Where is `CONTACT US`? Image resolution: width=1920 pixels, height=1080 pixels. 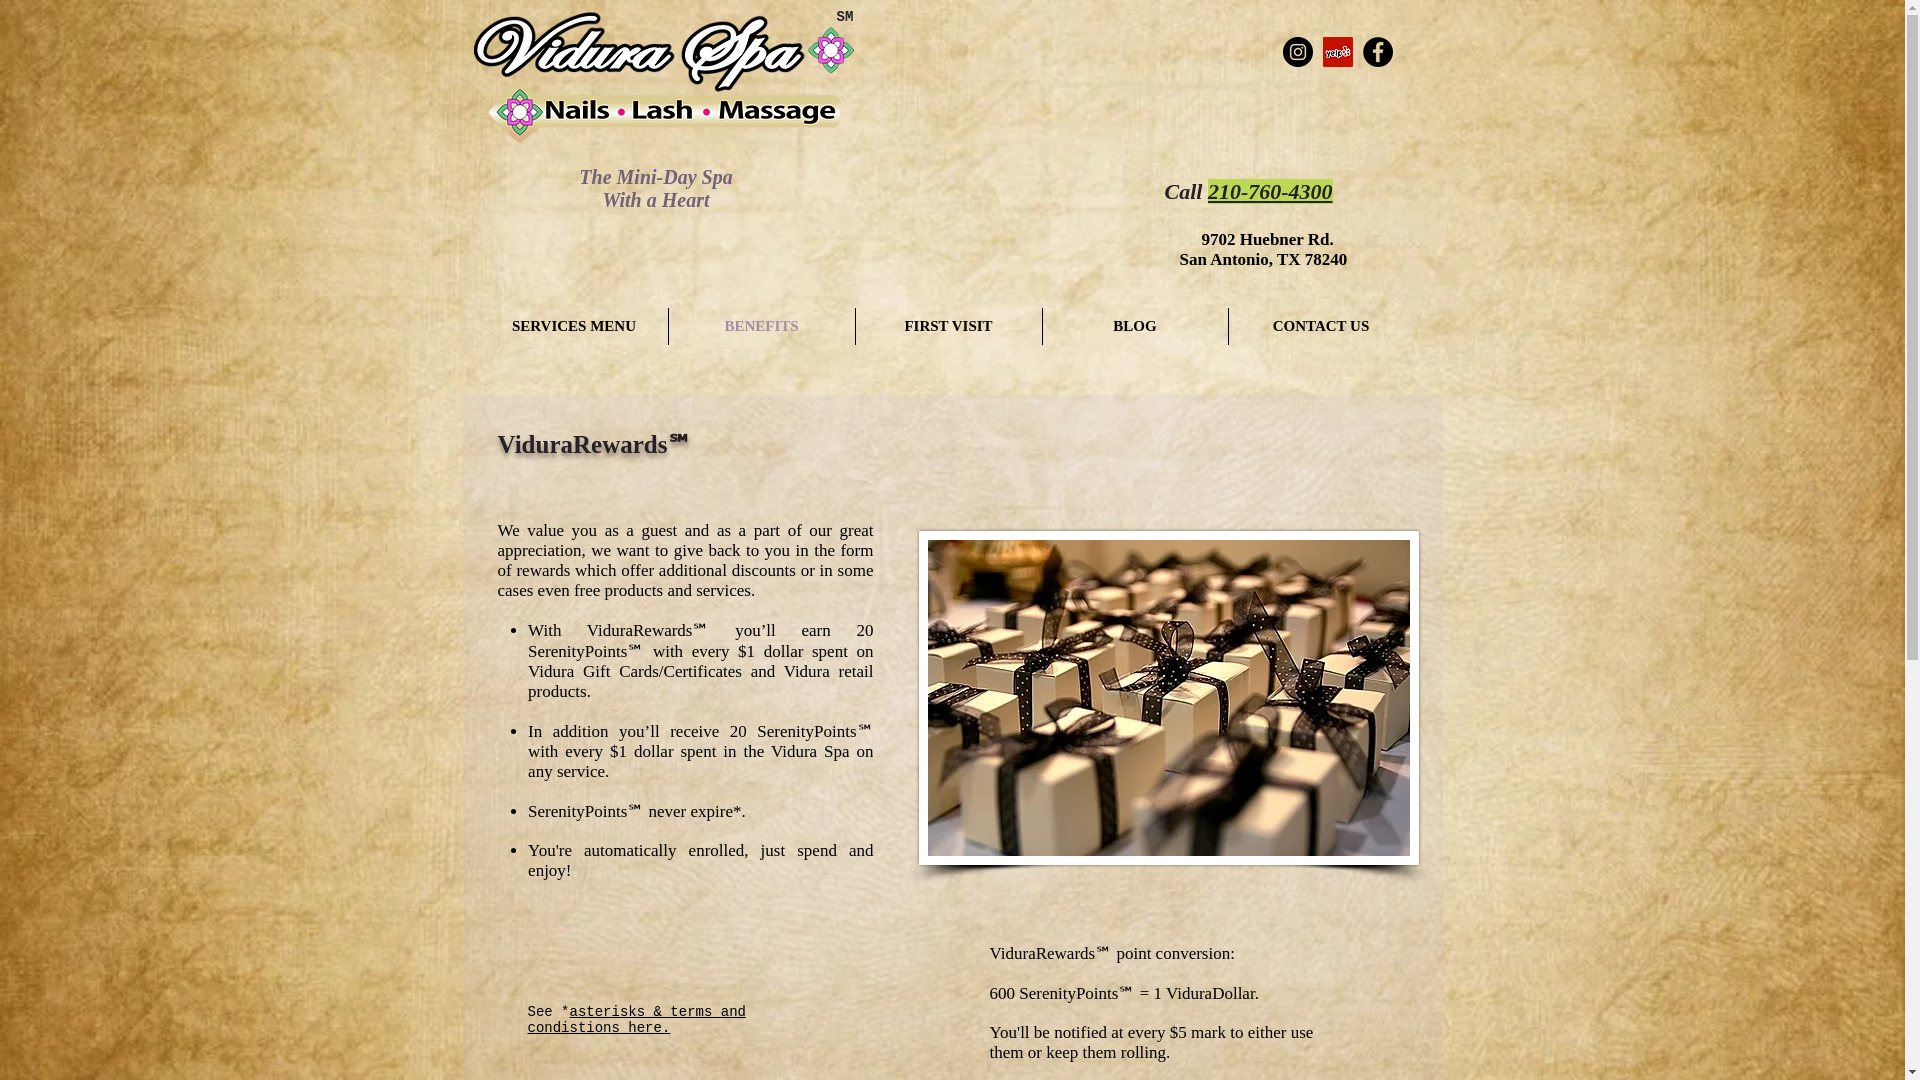 CONTACT US is located at coordinates (1320, 326).